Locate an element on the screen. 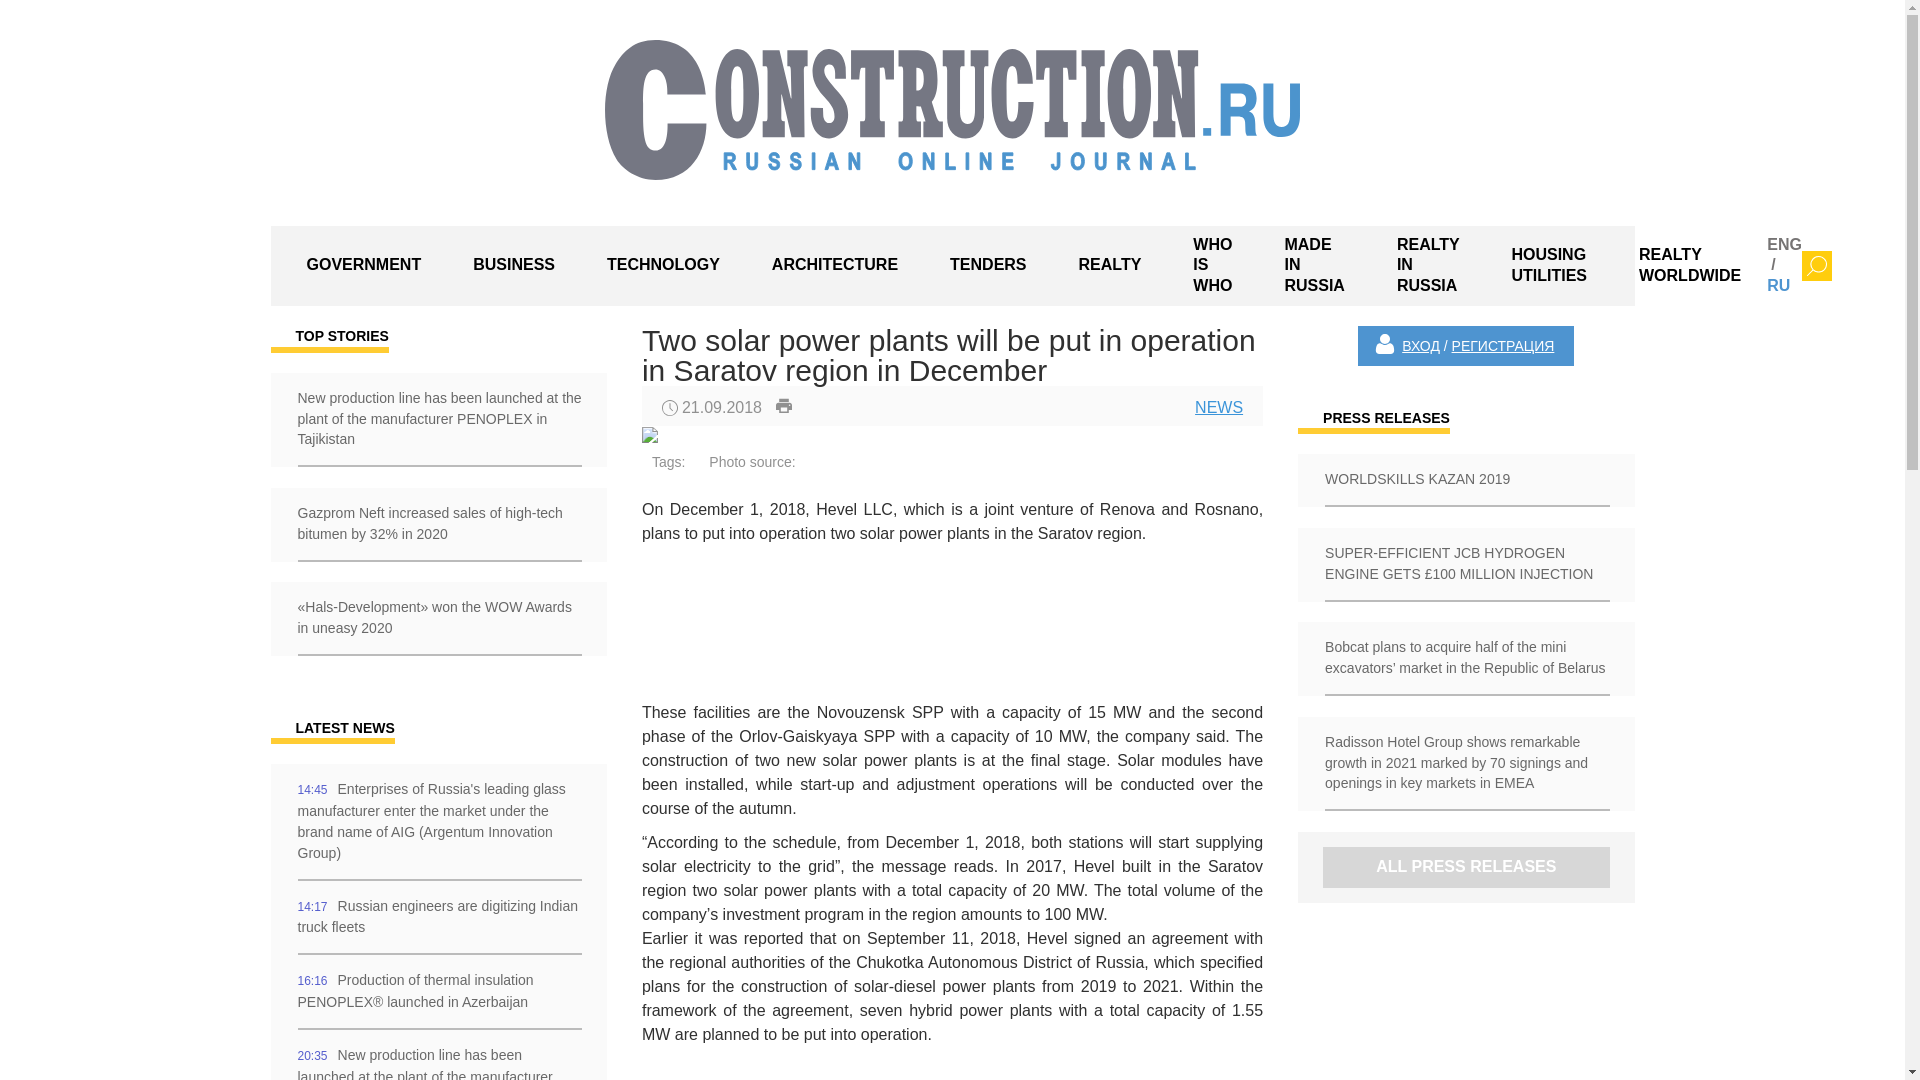 The height and width of the screenshot is (1080, 1920). ARCHITECTURE is located at coordinates (834, 266).